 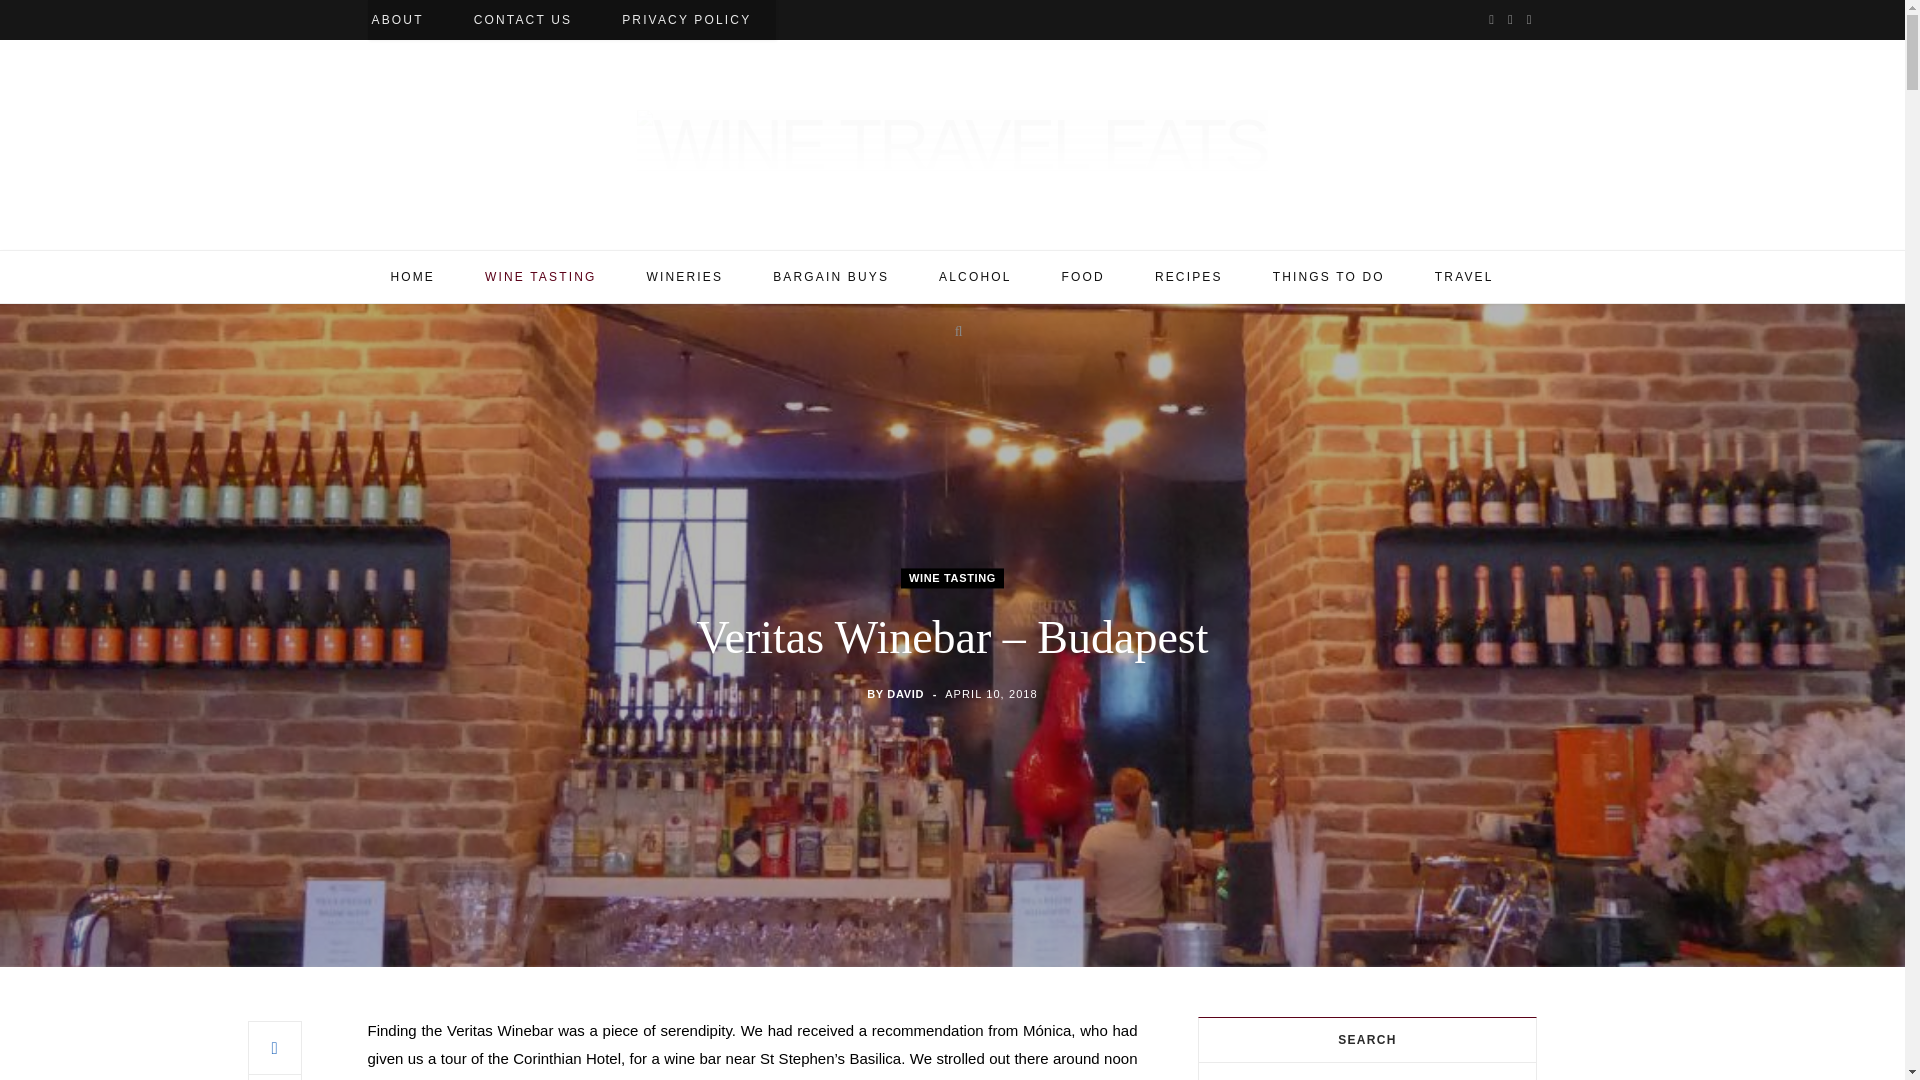 I want to click on RECIPES, so click(x=1189, y=276).